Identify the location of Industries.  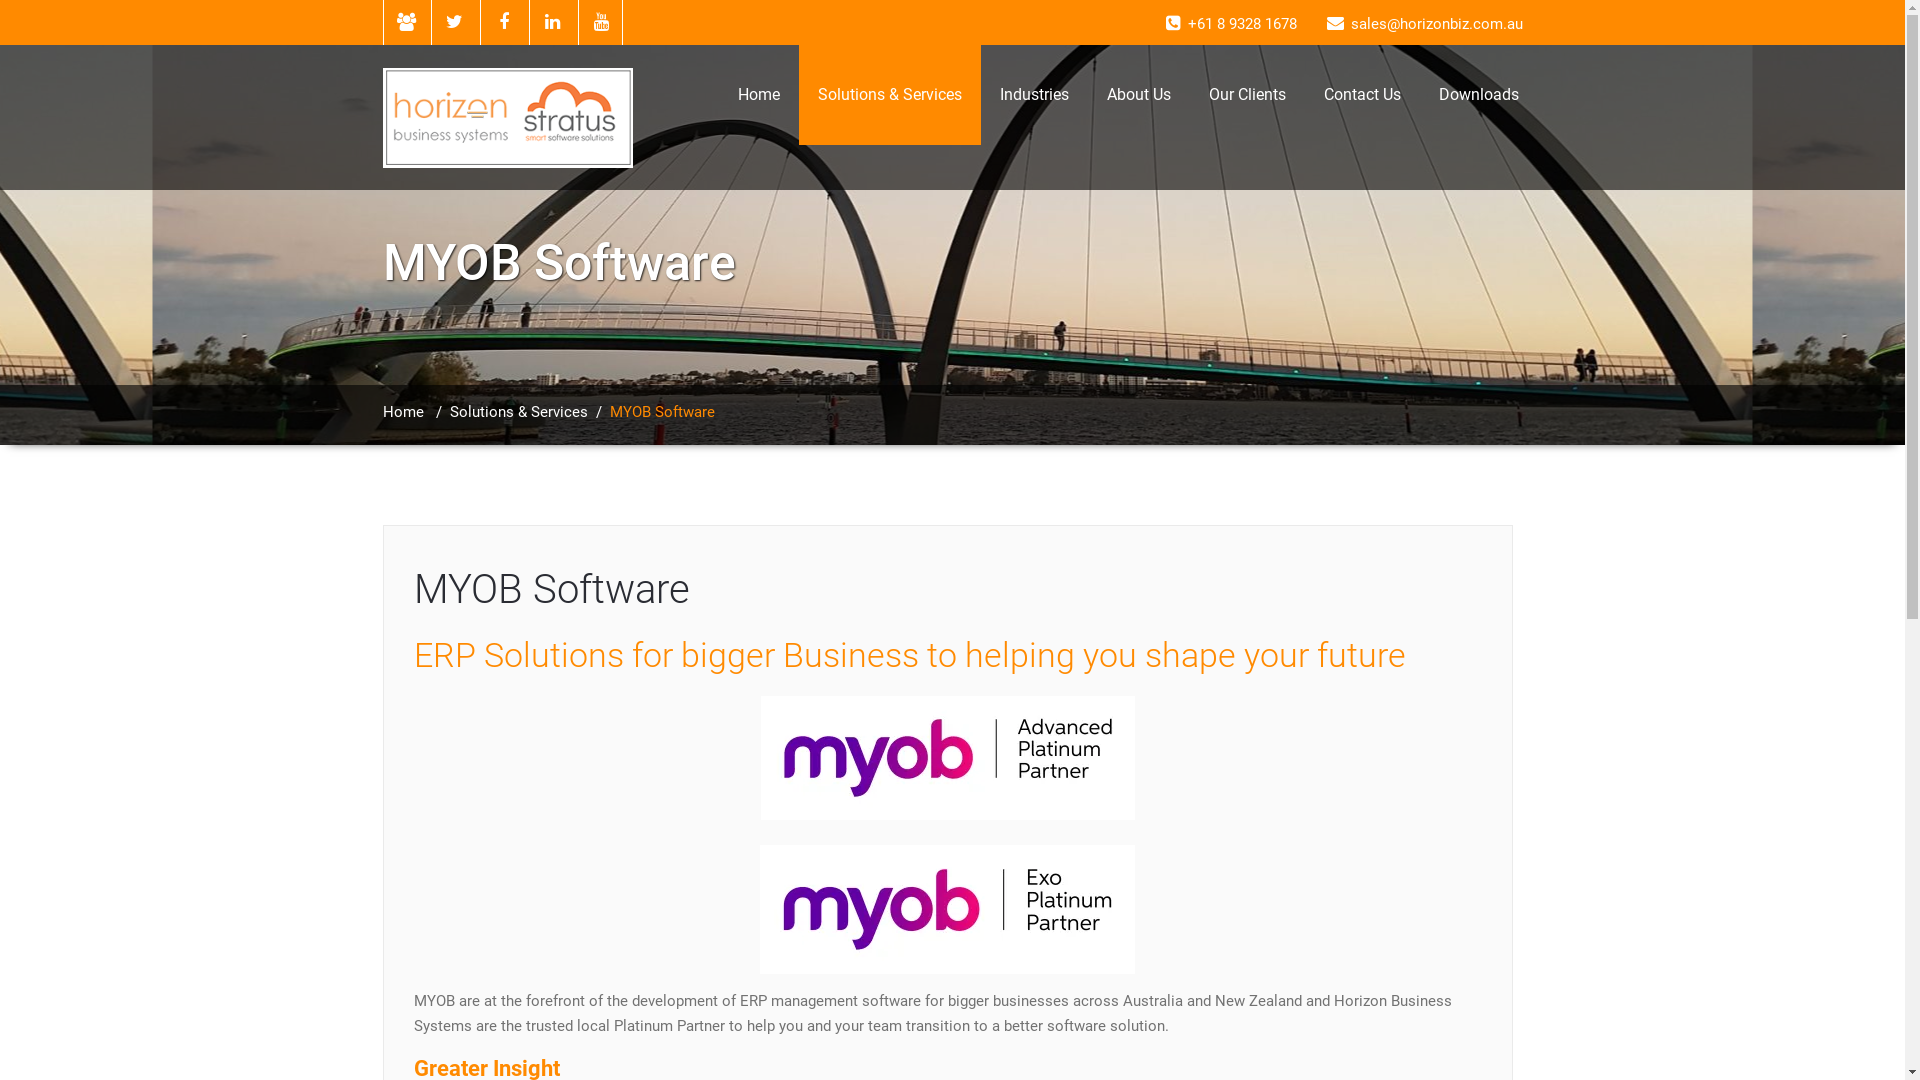
(1033, 95).